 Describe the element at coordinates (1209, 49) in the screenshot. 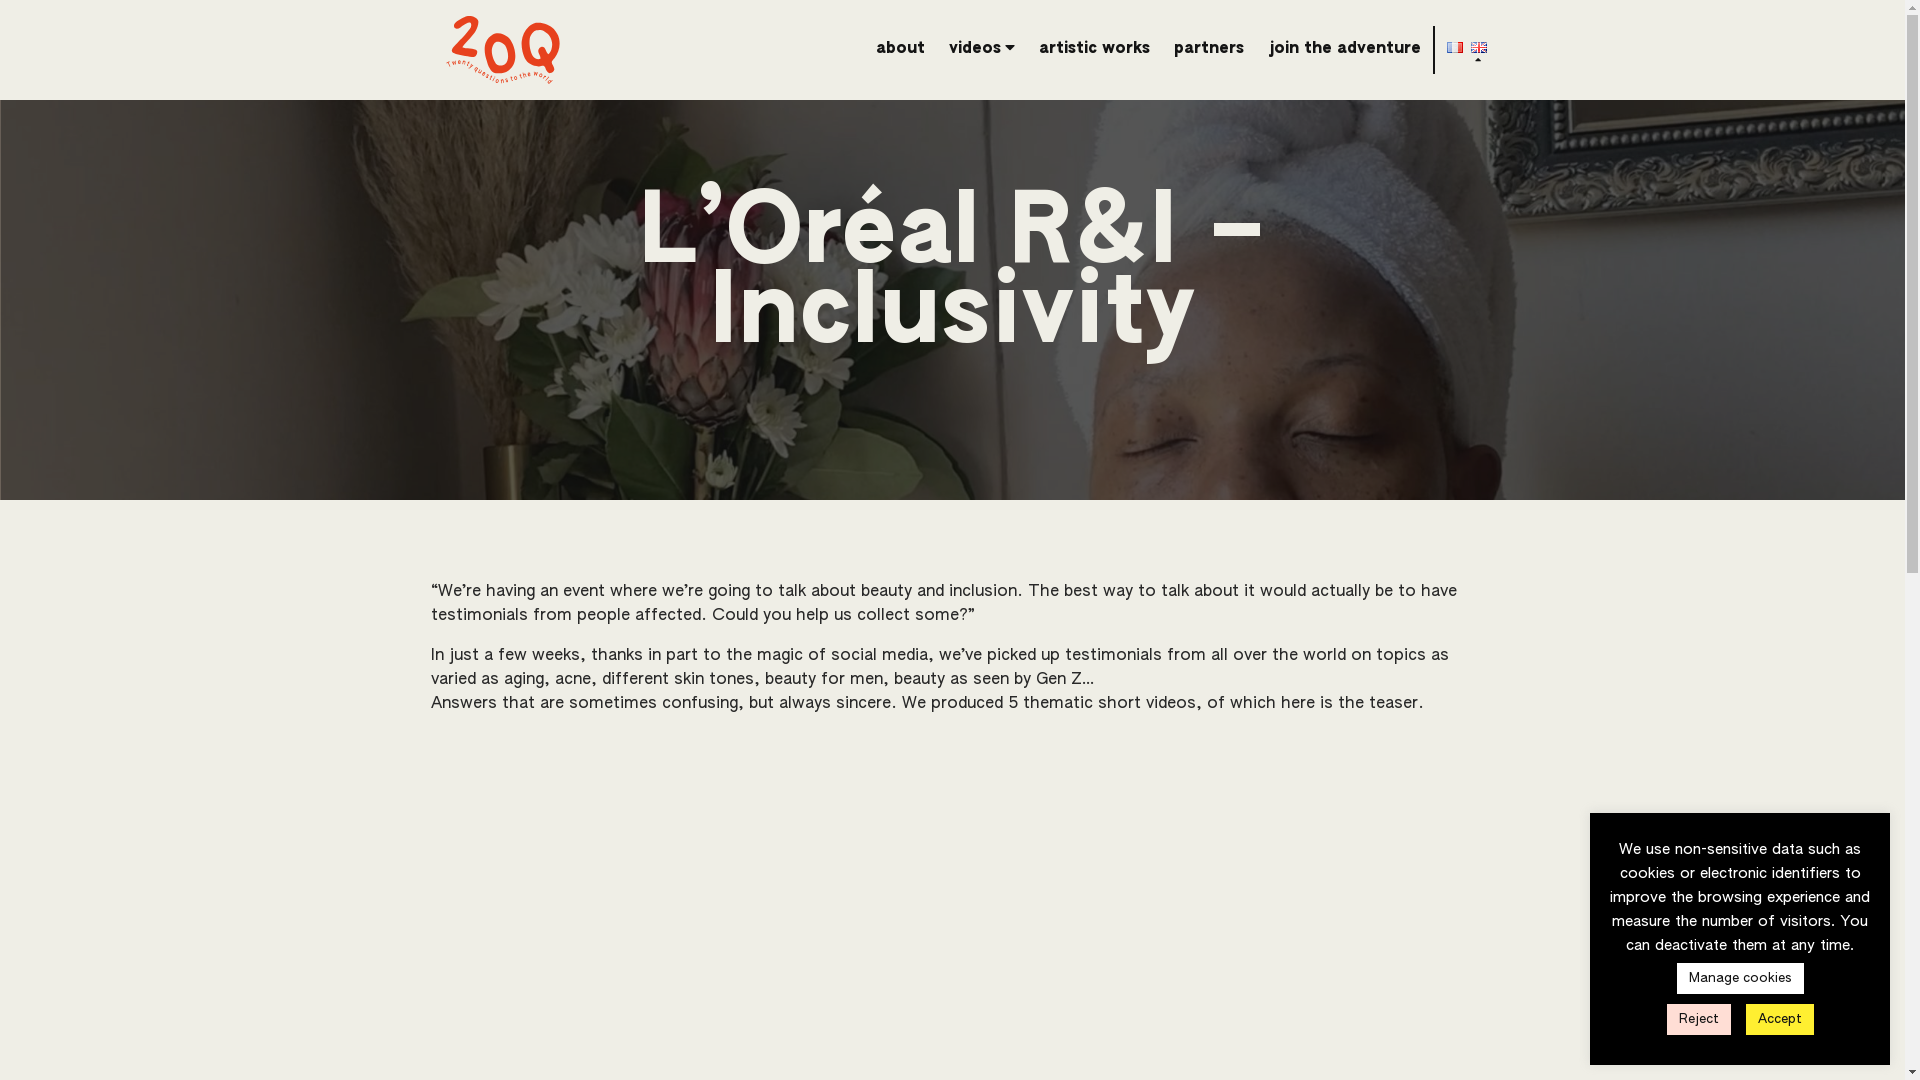

I see `partners` at that location.